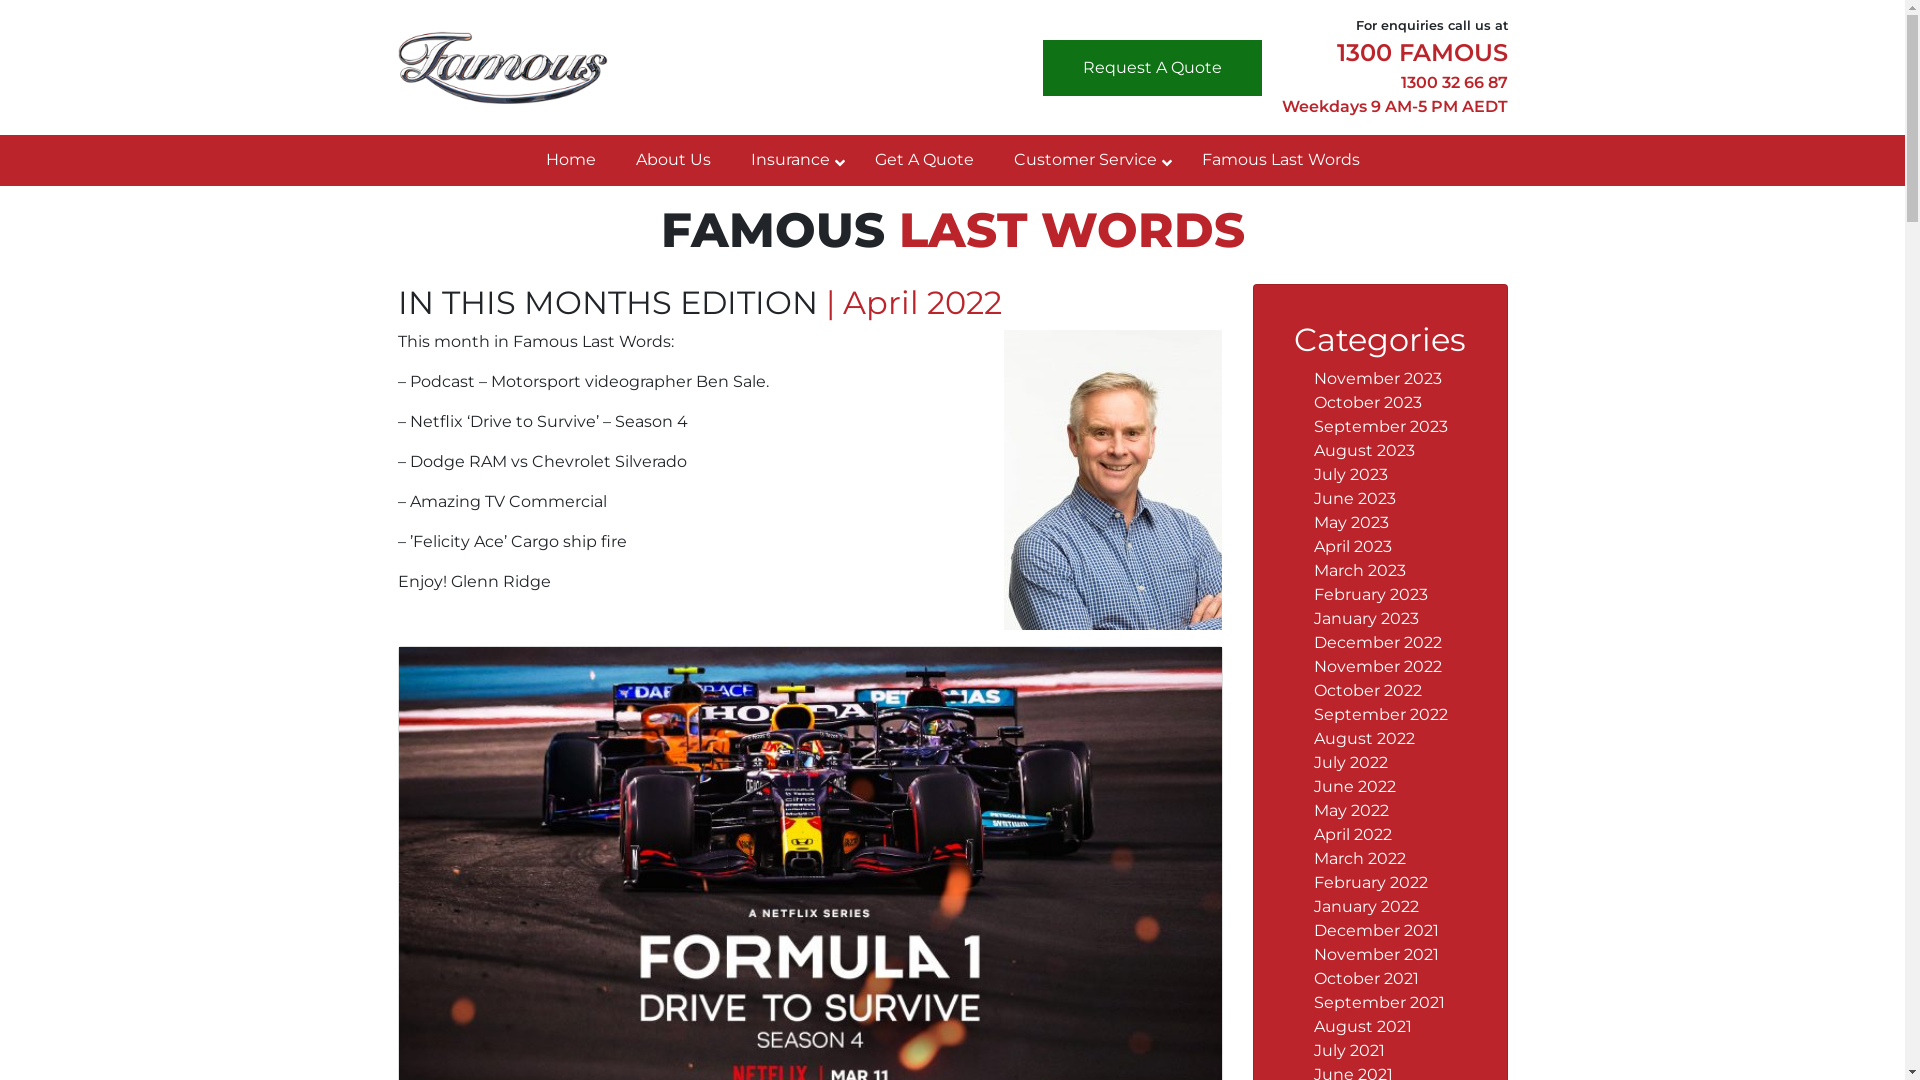  What do you see at coordinates (1395, 106) in the screenshot?
I see `Weekdays 9 AM-5 PM AEDT` at bounding box center [1395, 106].